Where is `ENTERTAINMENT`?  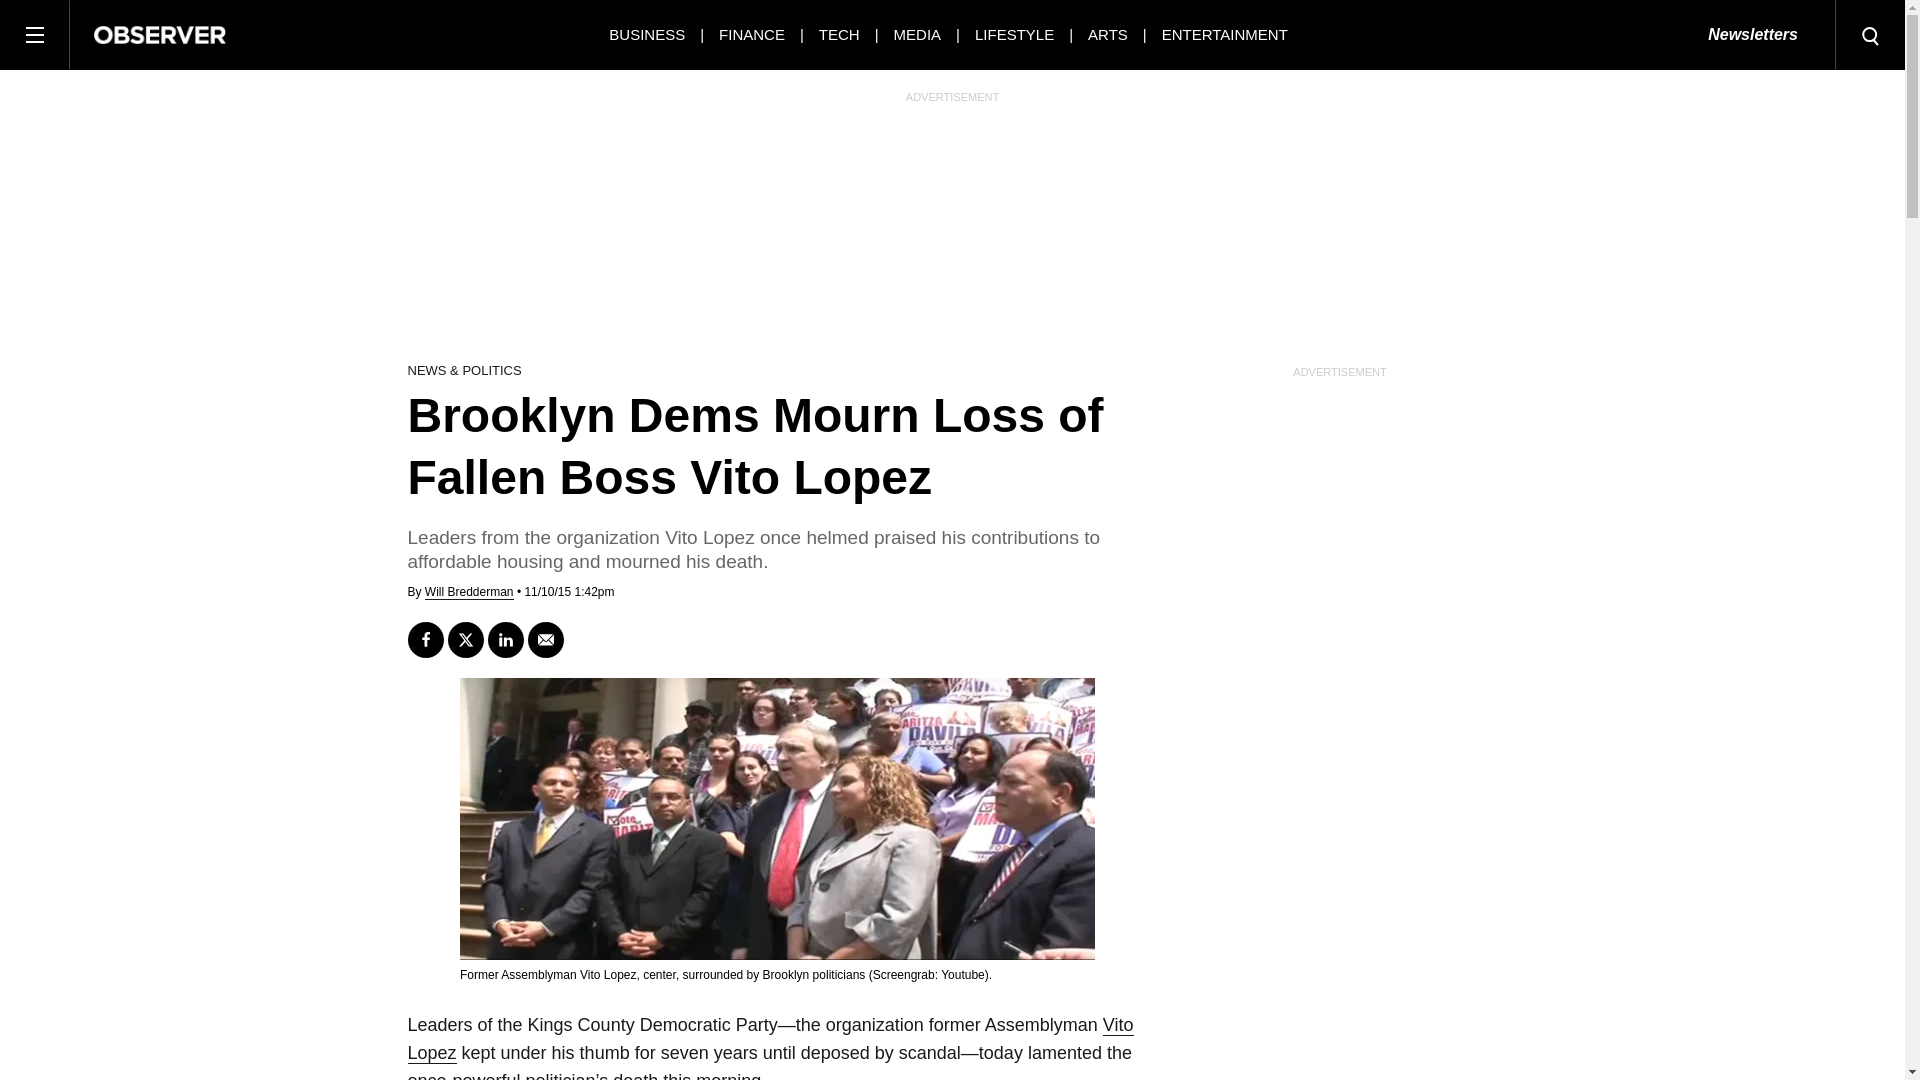 ENTERTAINMENT is located at coordinates (1224, 34).